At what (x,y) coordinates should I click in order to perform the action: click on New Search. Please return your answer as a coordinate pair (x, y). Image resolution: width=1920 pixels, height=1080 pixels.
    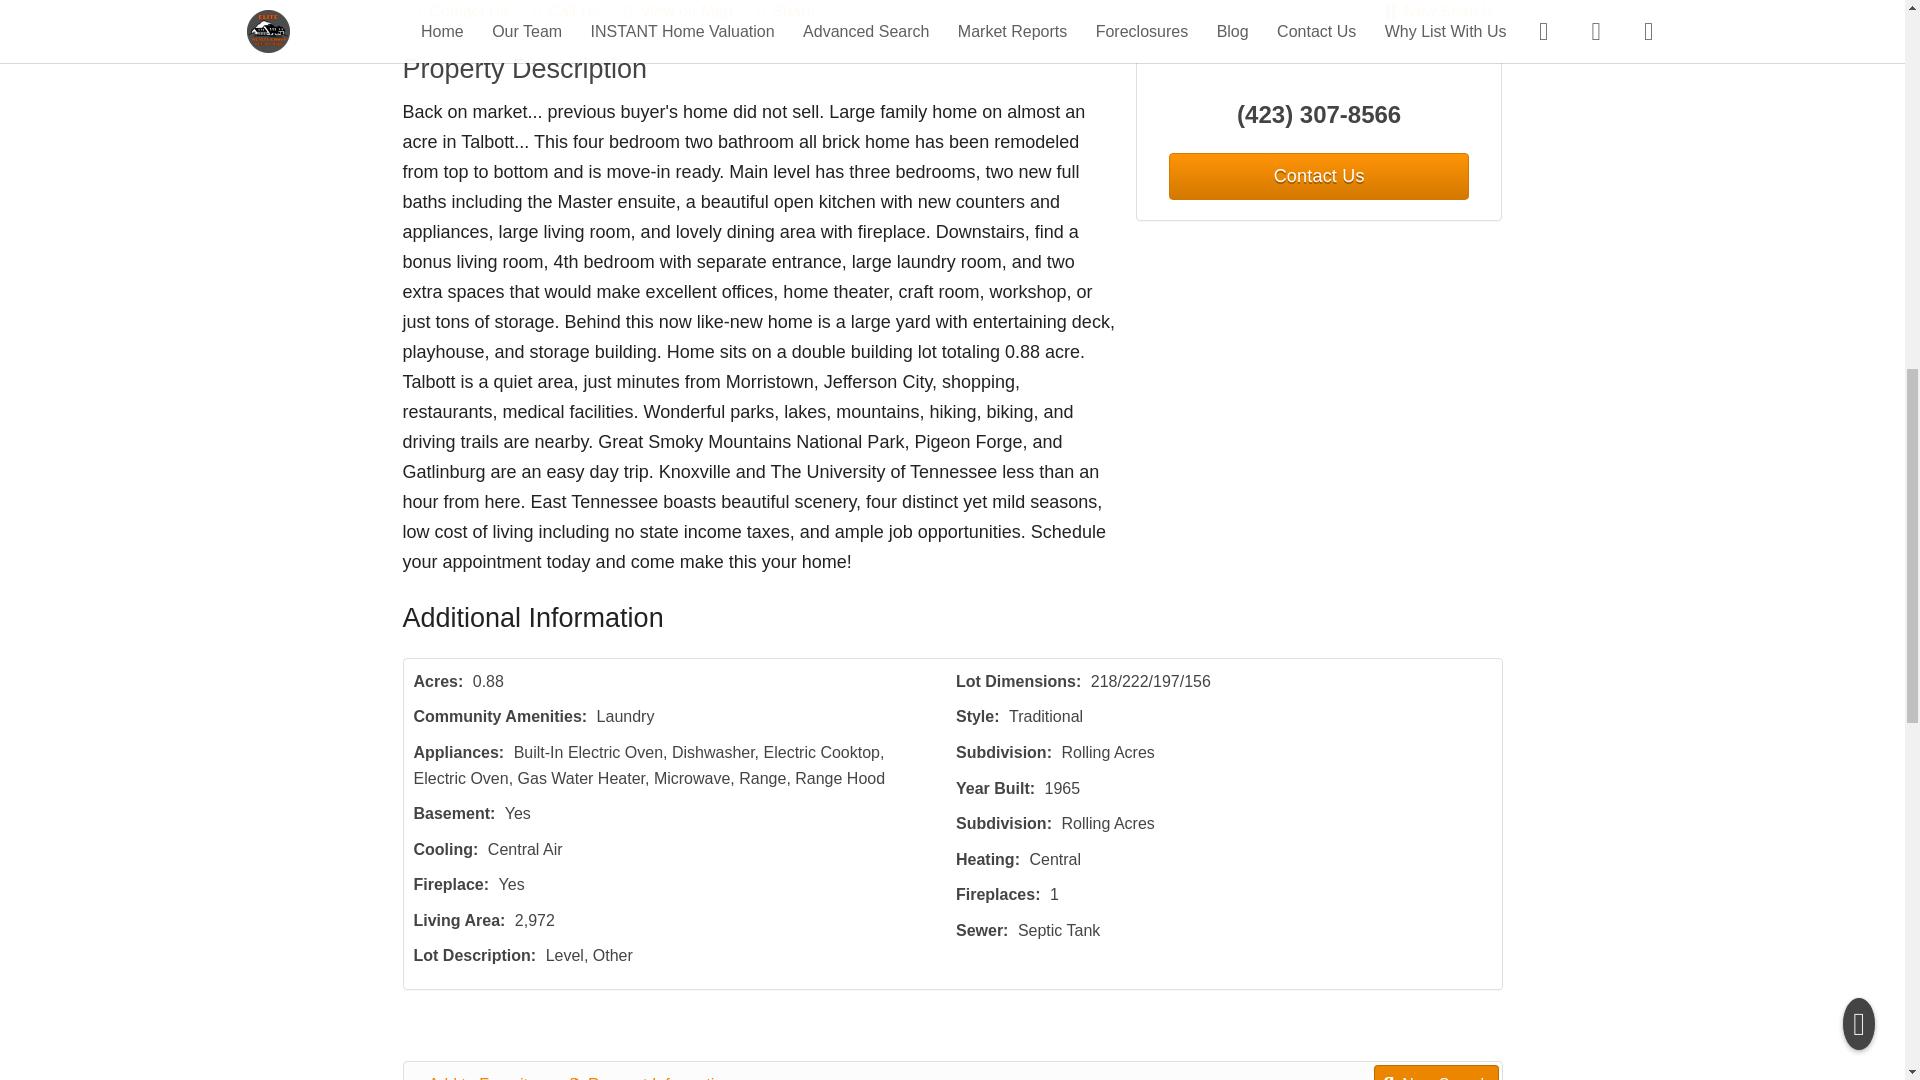
    Looking at the image, I should click on (1438, 14).